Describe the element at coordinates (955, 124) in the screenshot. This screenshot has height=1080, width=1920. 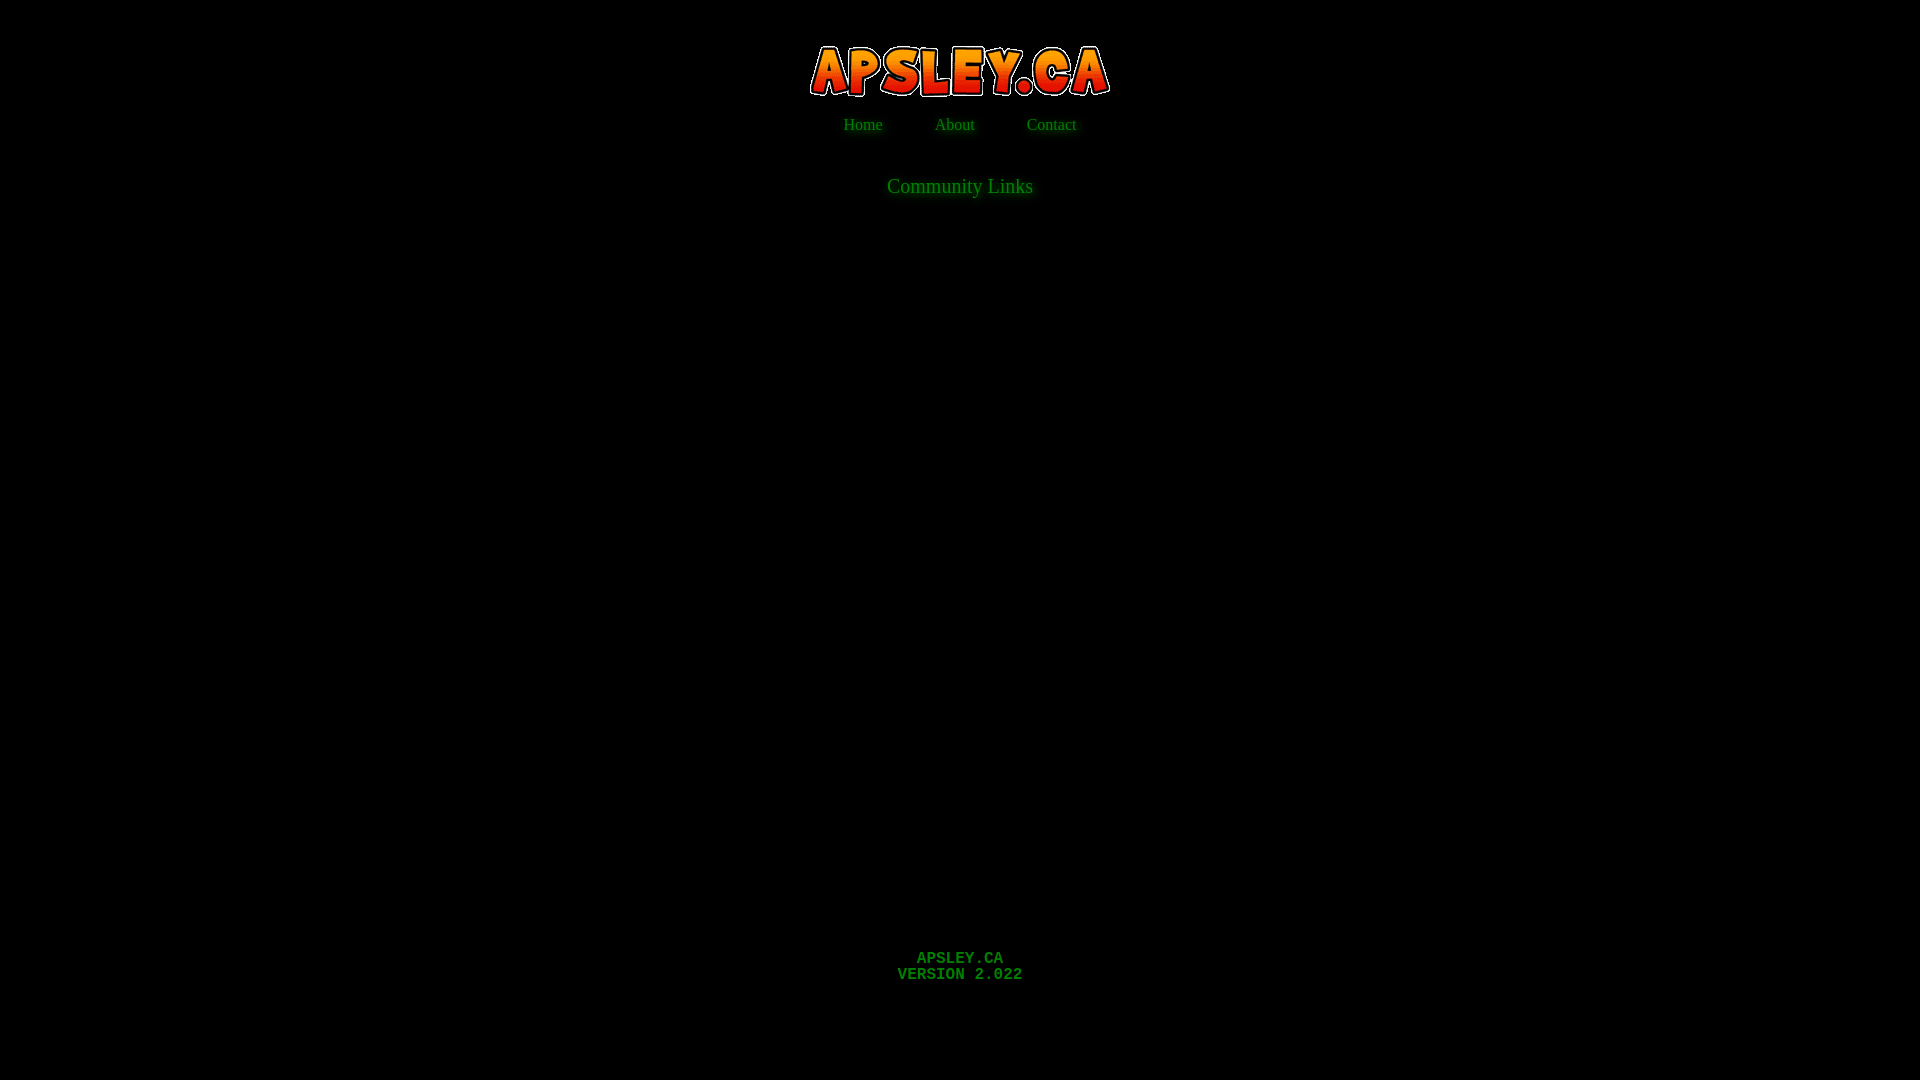
I see `About` at that location.